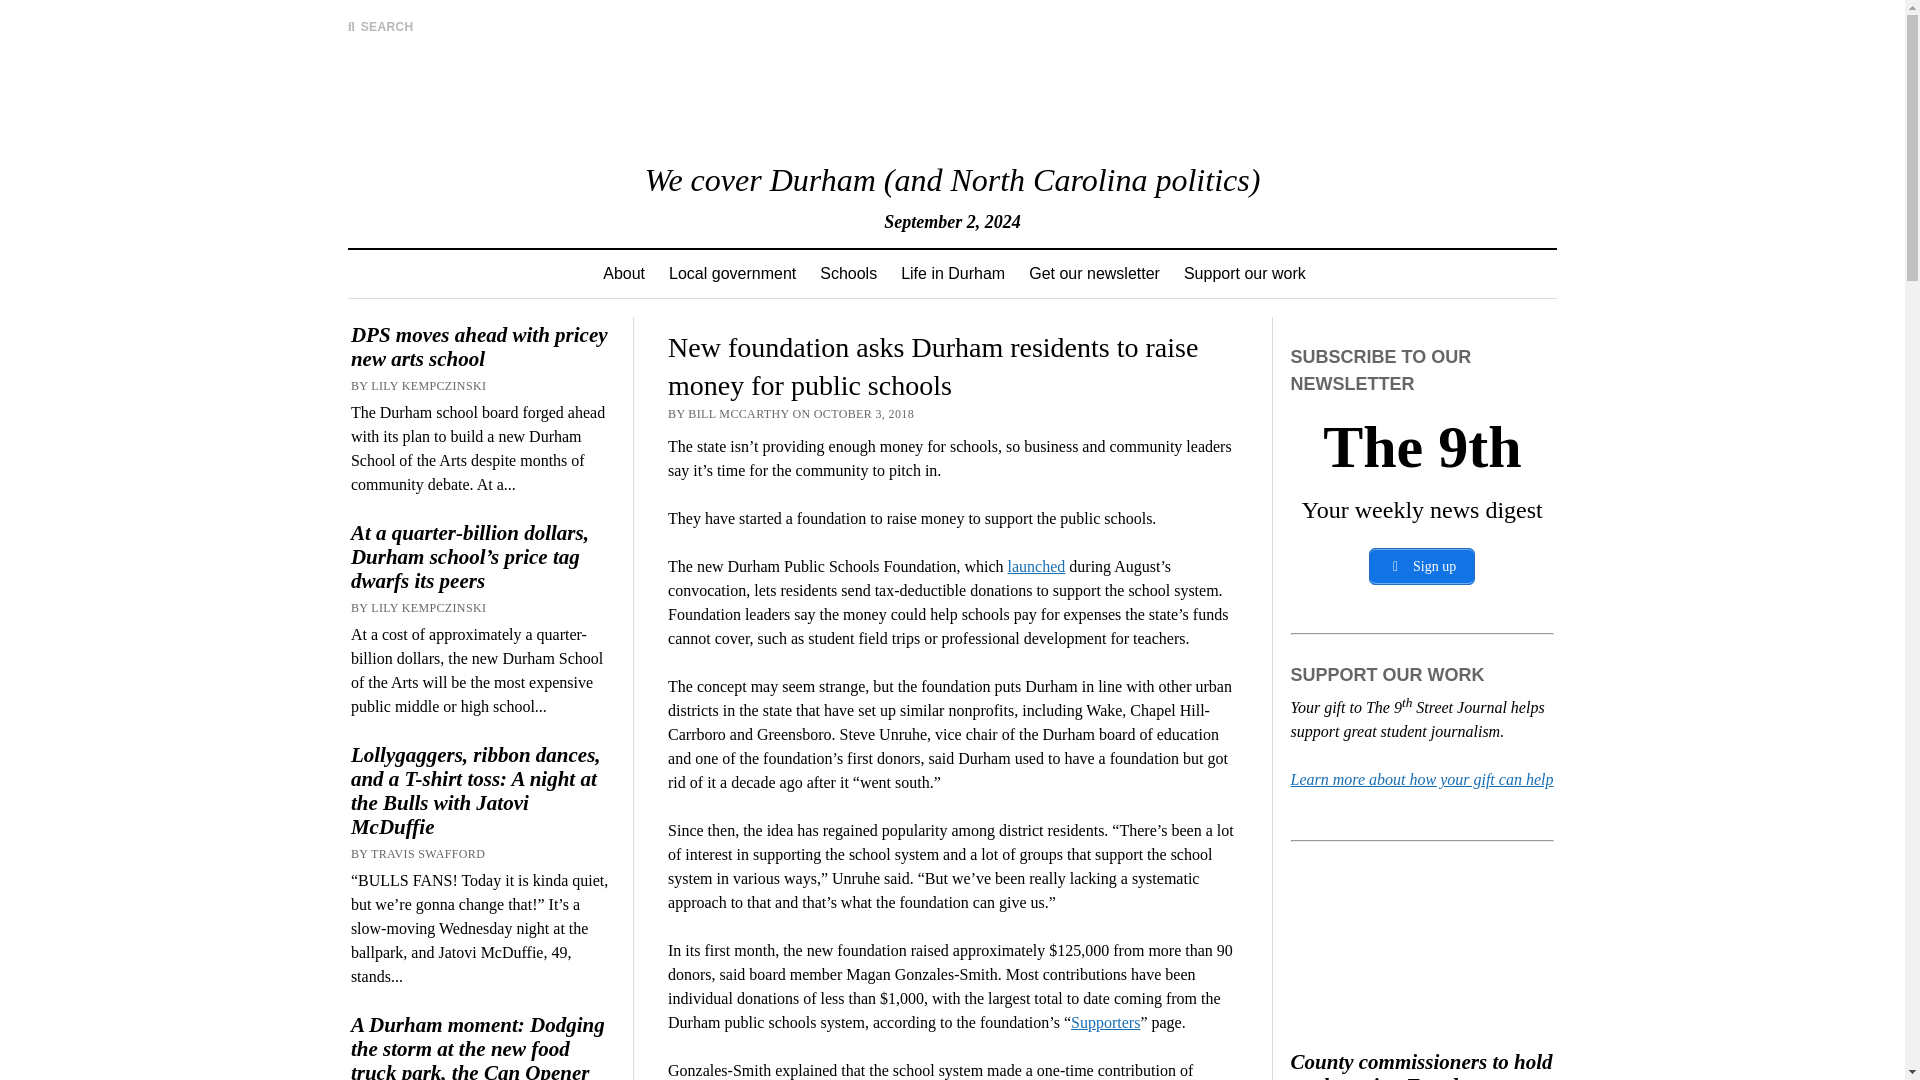 This screenshot has height=1080, width=1920. What do you see at coordinates (380, 26) in the screenshot?
I see `SEARCH` at bounding box center [380, 26].